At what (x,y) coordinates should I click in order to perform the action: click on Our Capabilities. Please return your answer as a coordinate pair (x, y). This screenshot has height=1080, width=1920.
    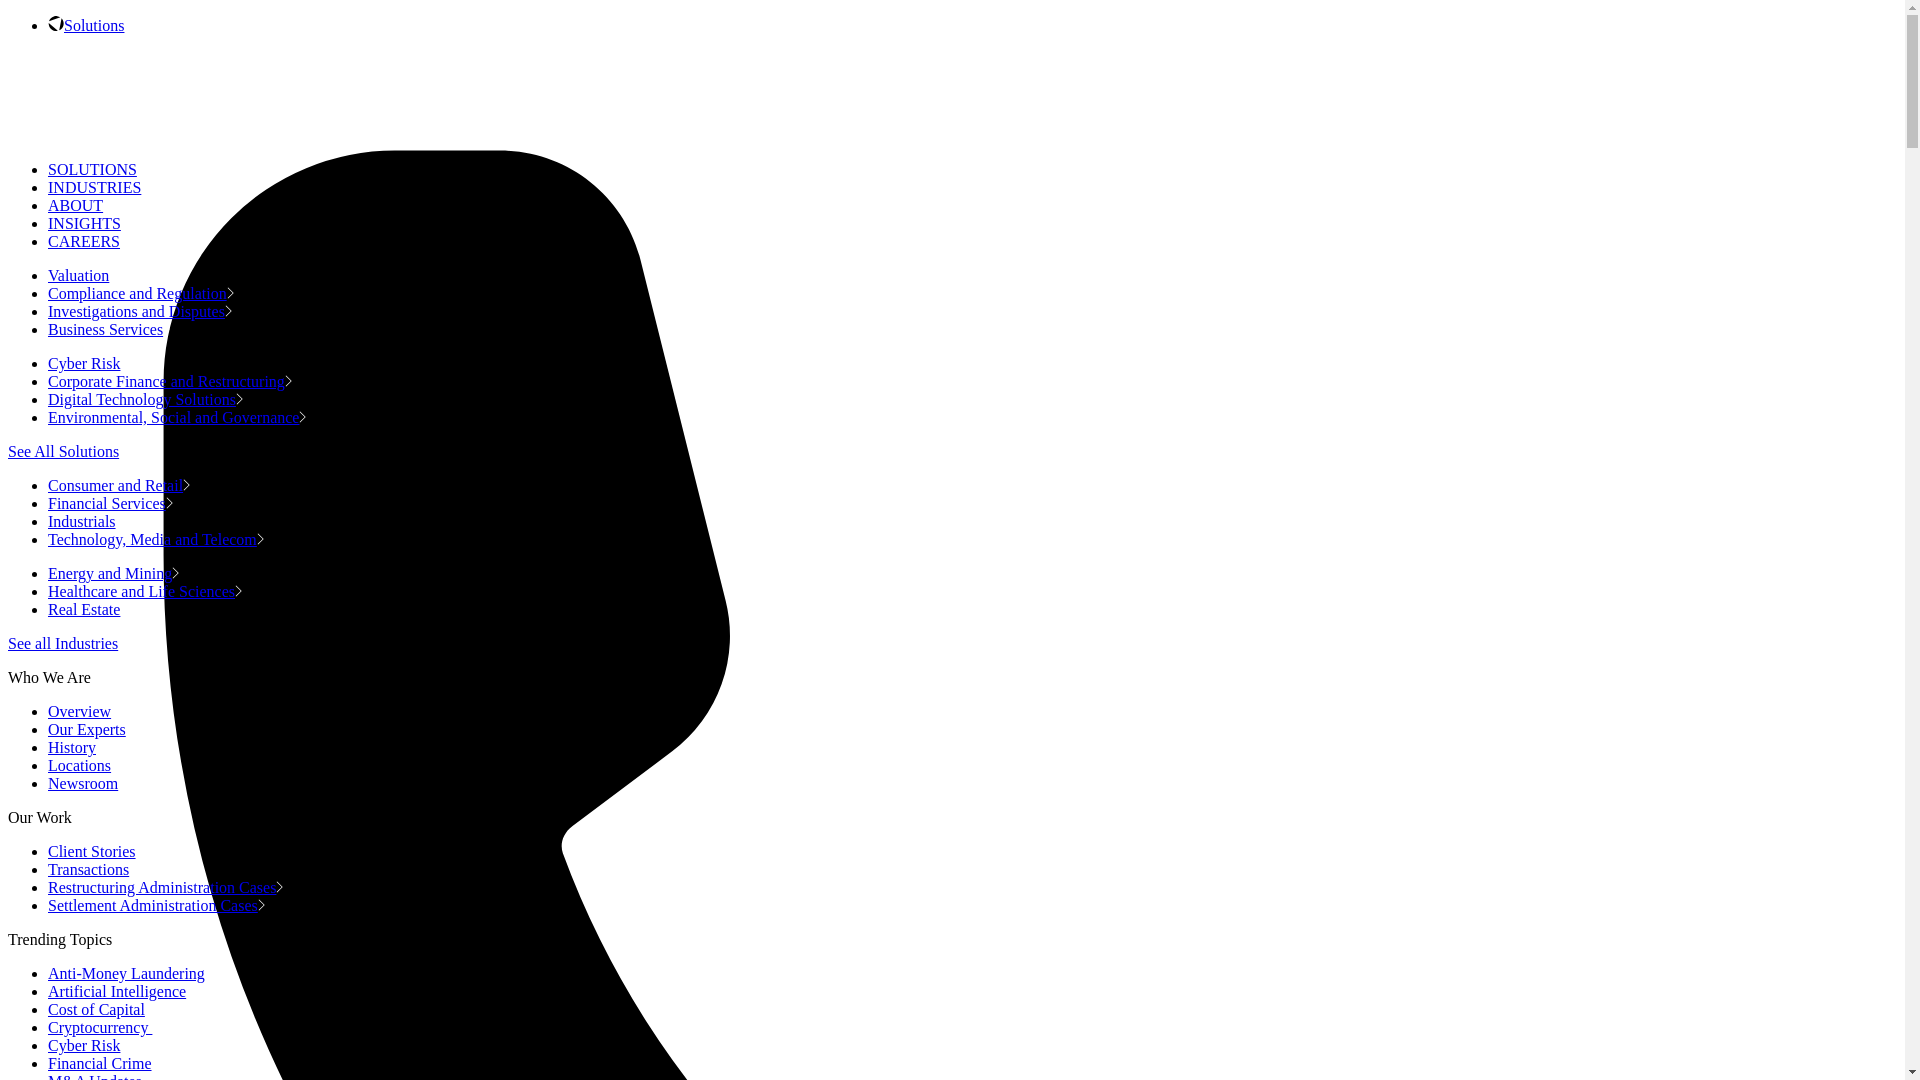
    Looking at the image, I should click on (94, 25).